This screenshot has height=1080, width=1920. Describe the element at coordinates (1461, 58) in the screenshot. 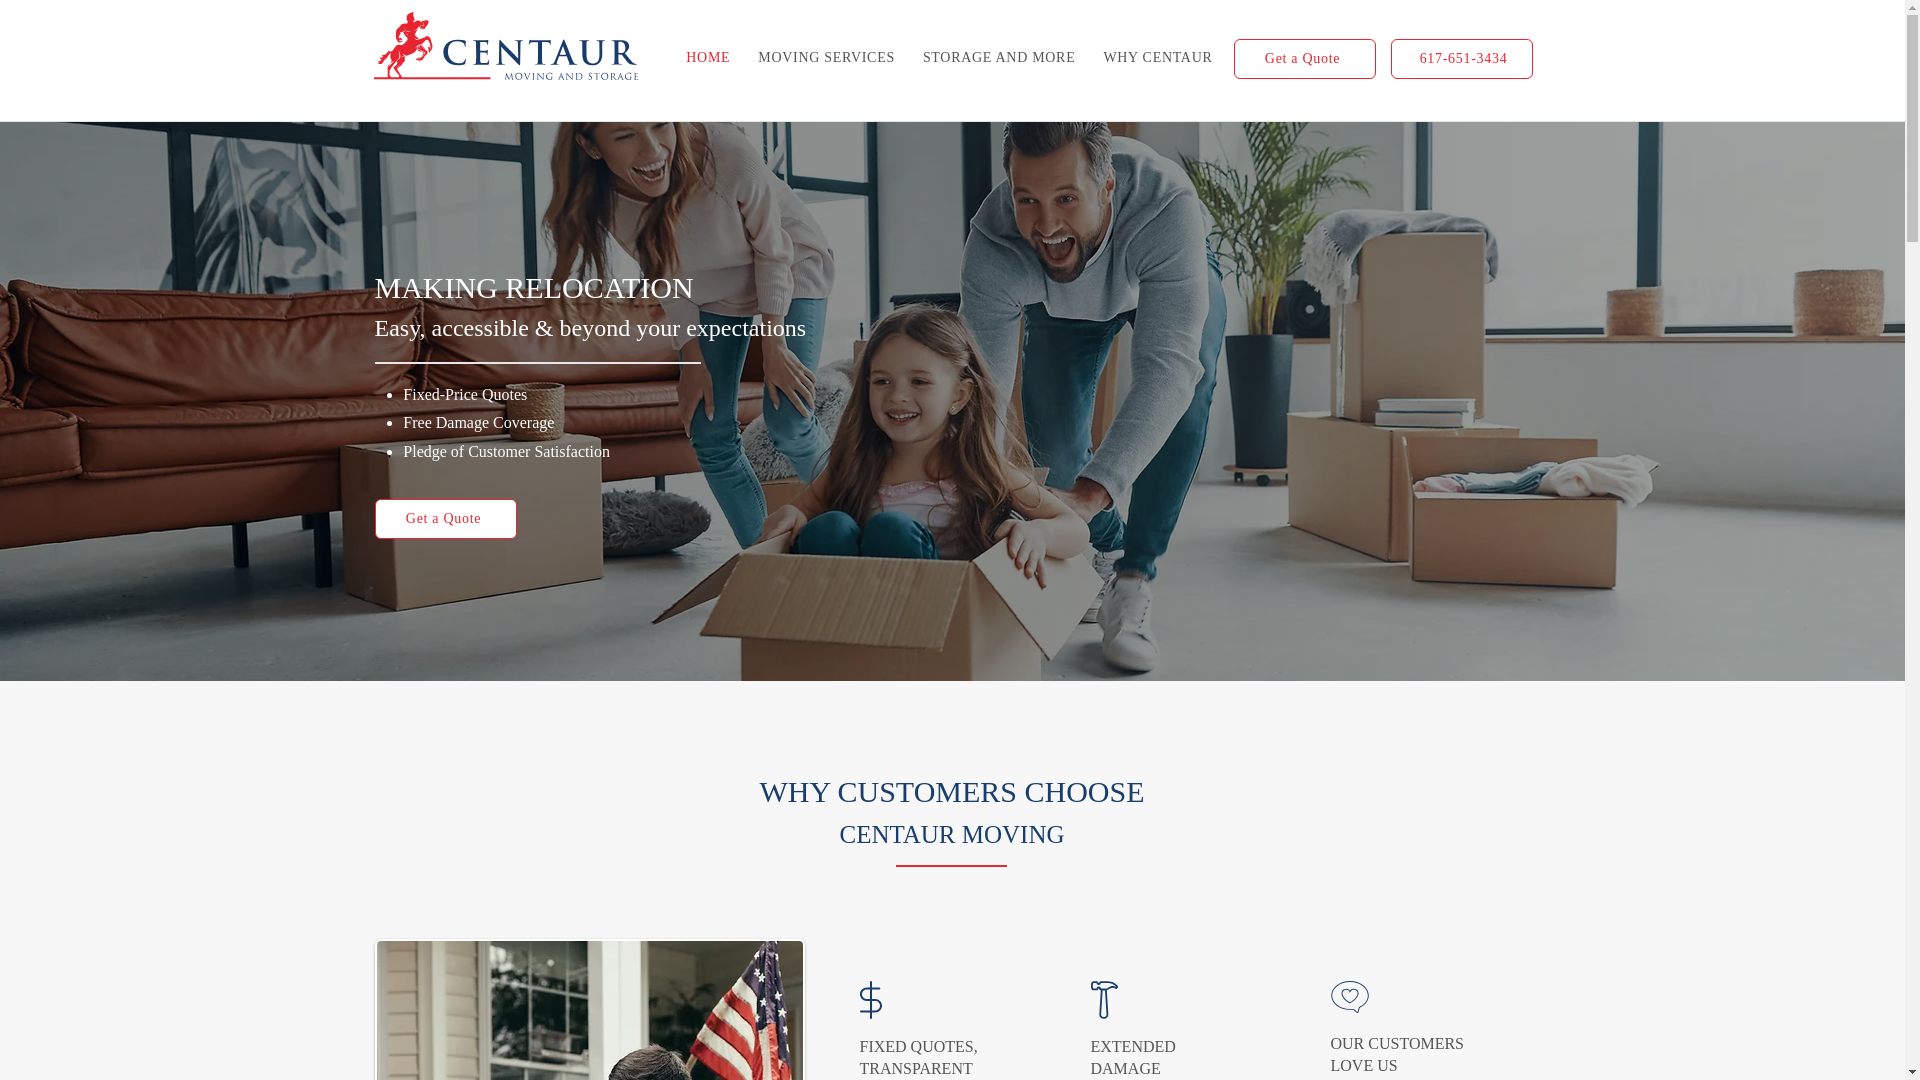

I see `617-651-3434` at that location.